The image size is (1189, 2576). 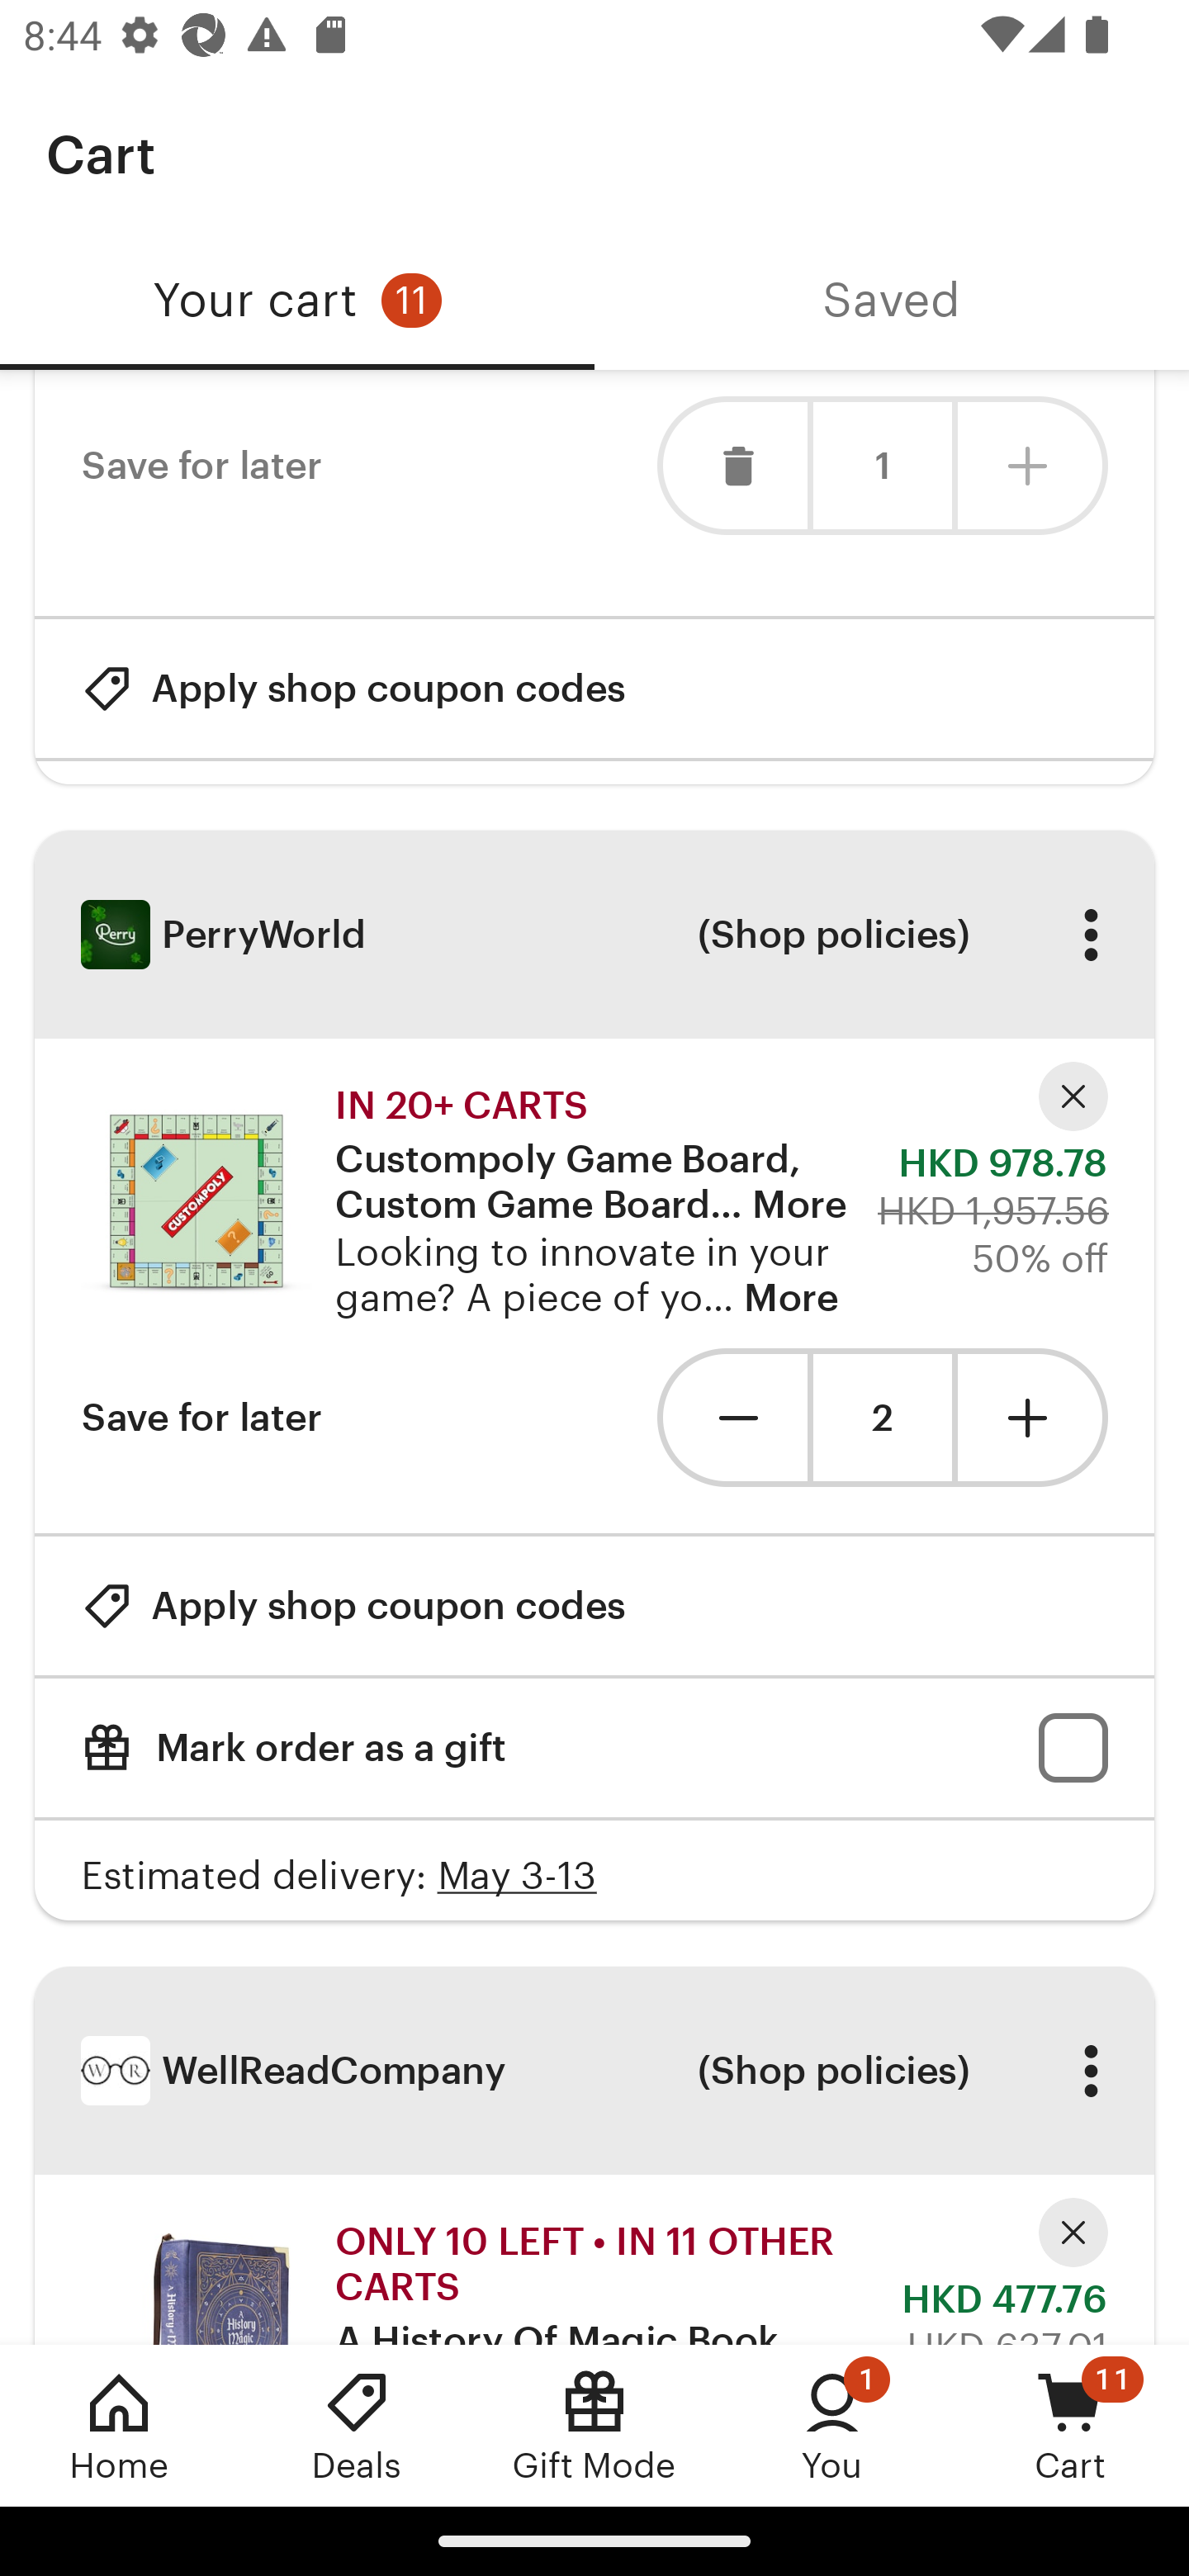 What do you see at coordinates (357, 2425) in the screenshot?
I see `Deals` at bounding box center [357, 2425].